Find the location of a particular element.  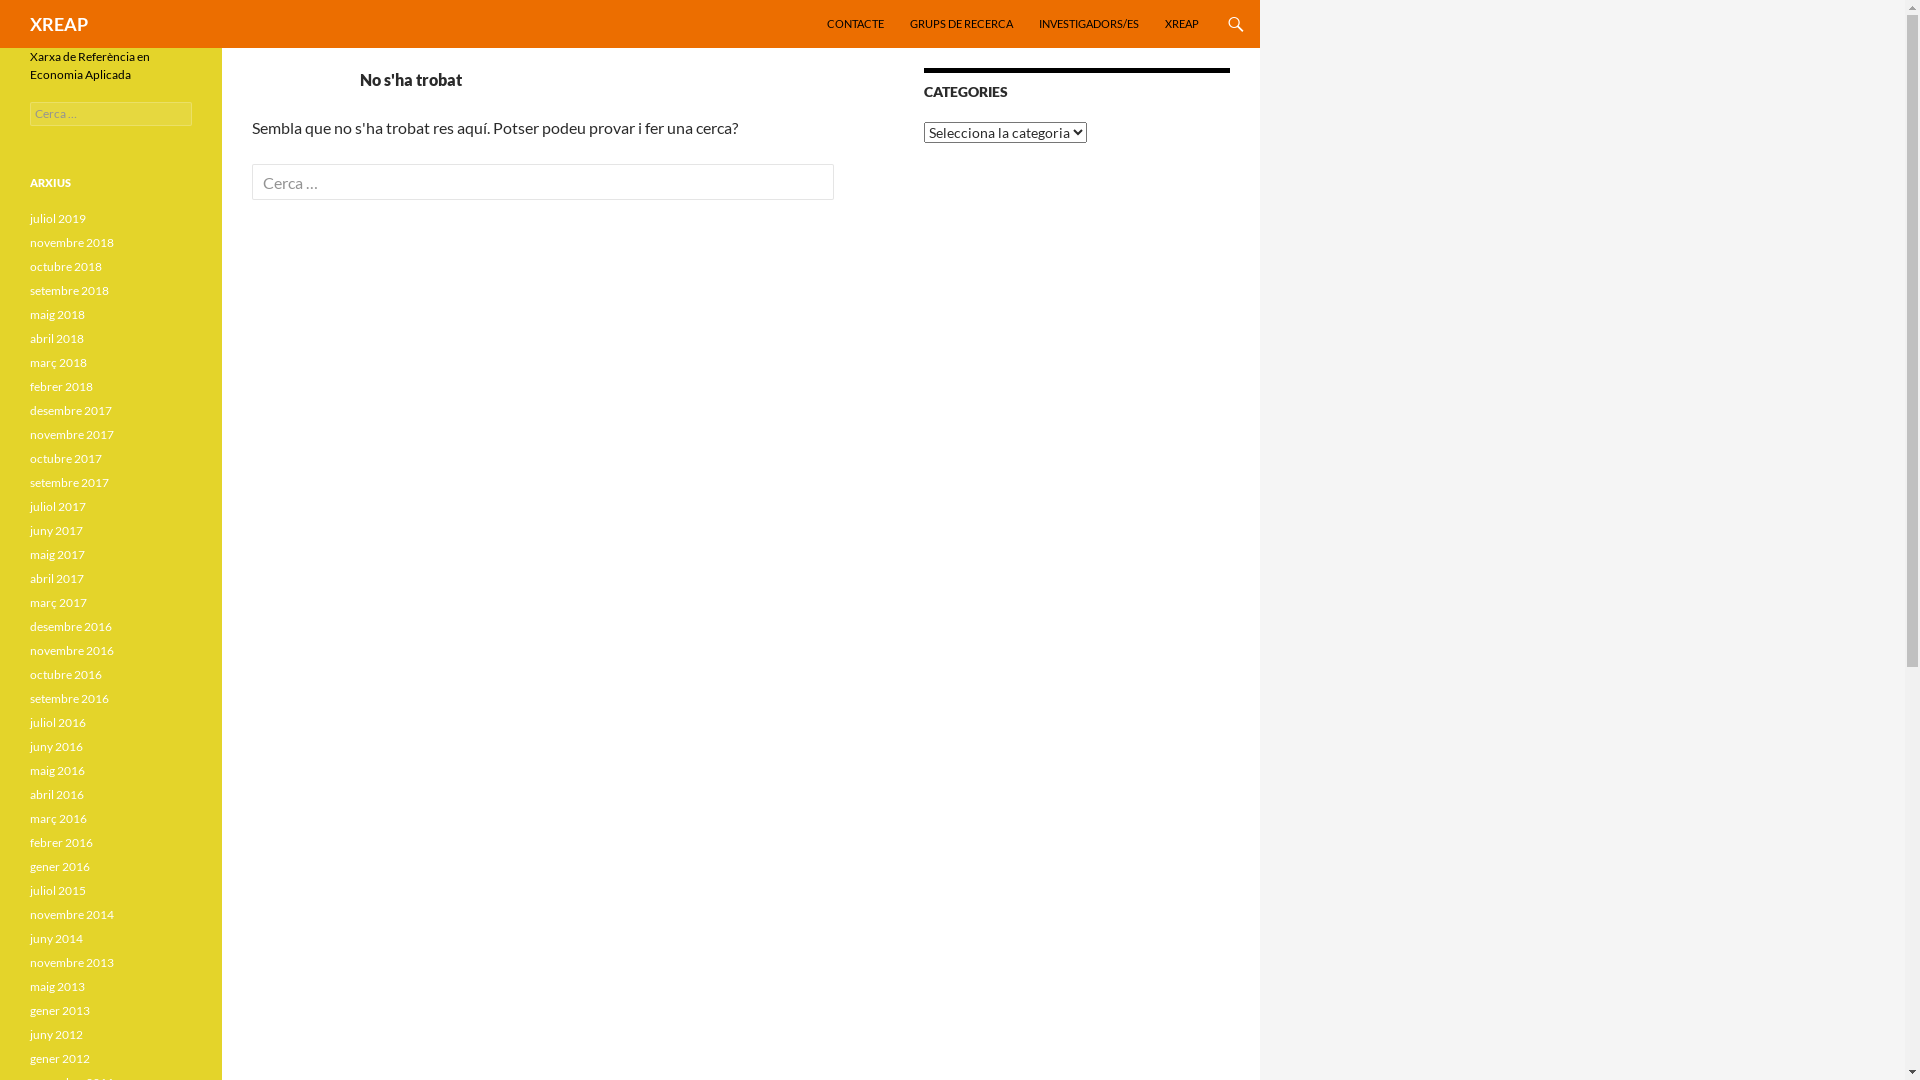

gener 2016 is located at coordinates (60, 866).